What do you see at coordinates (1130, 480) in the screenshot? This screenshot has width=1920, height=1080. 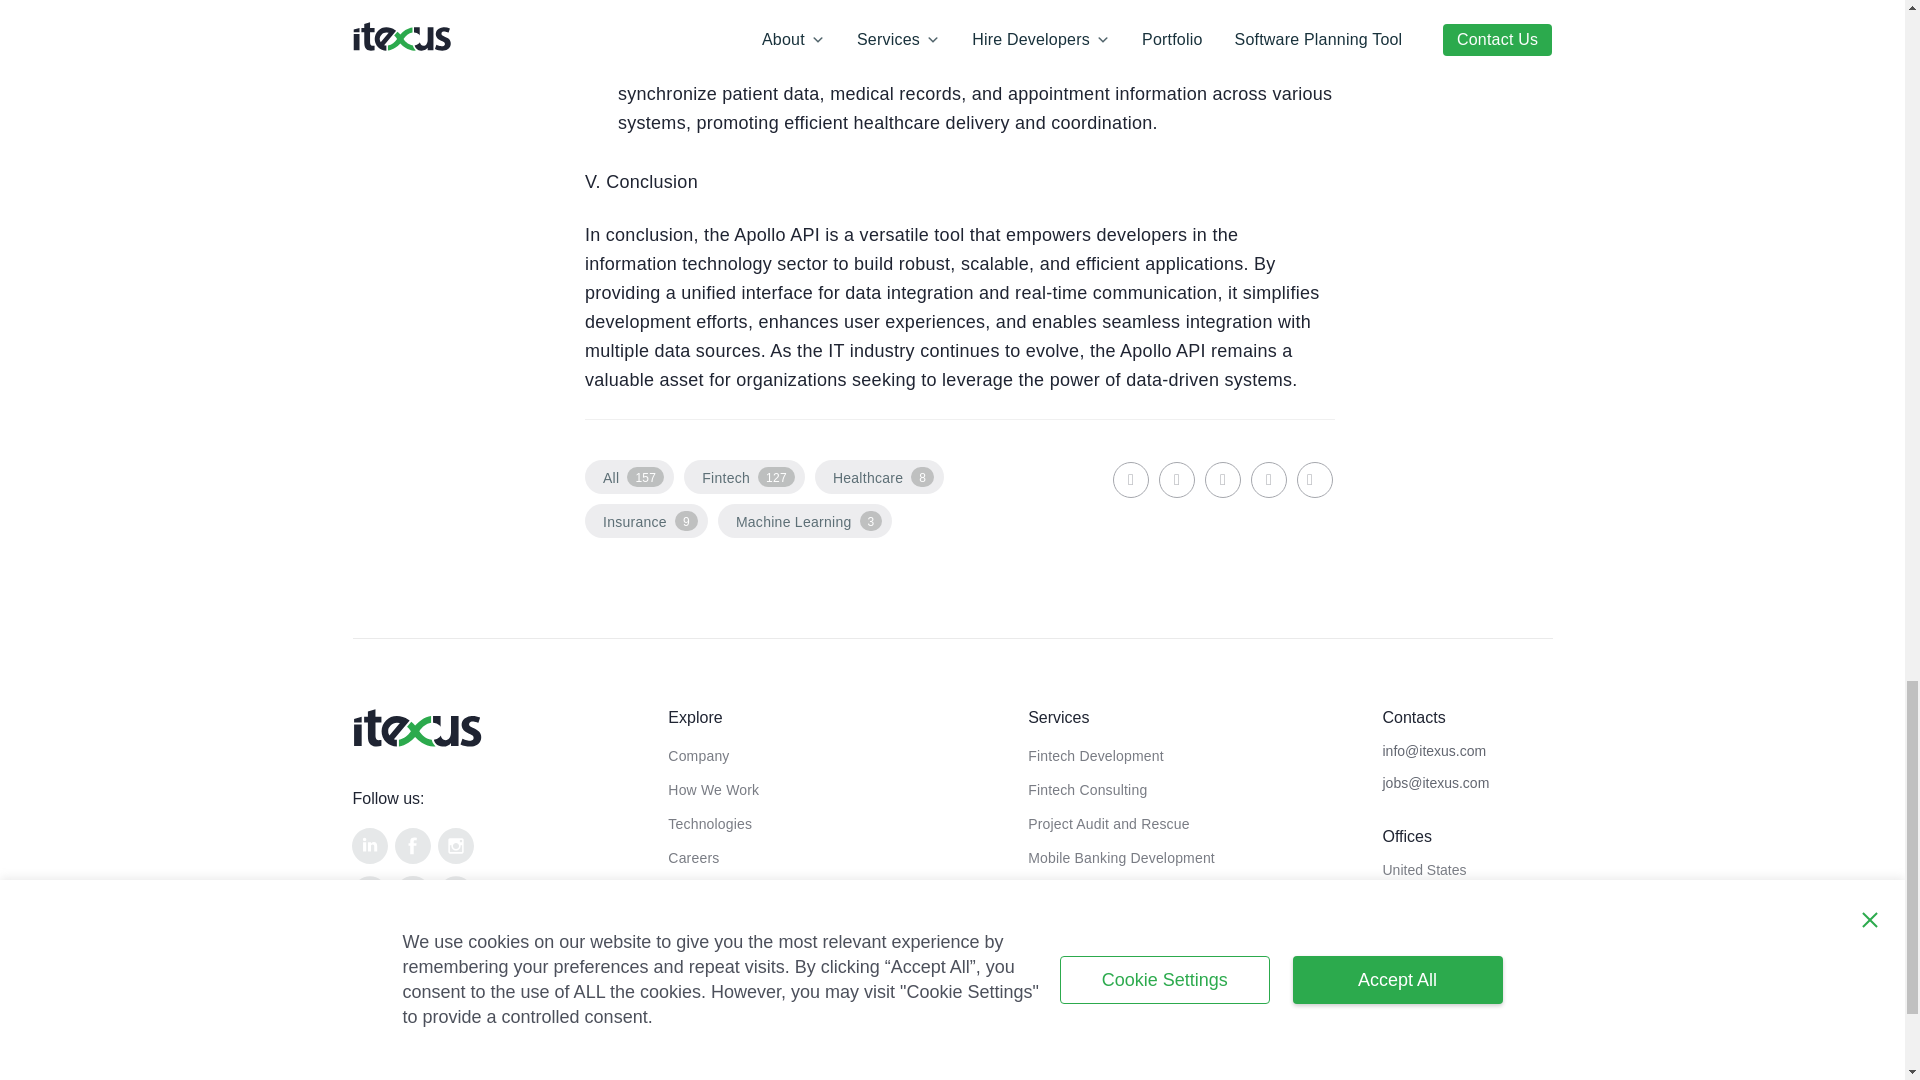 I see `Share in Linkedin` at bounding box center [1130, 480].